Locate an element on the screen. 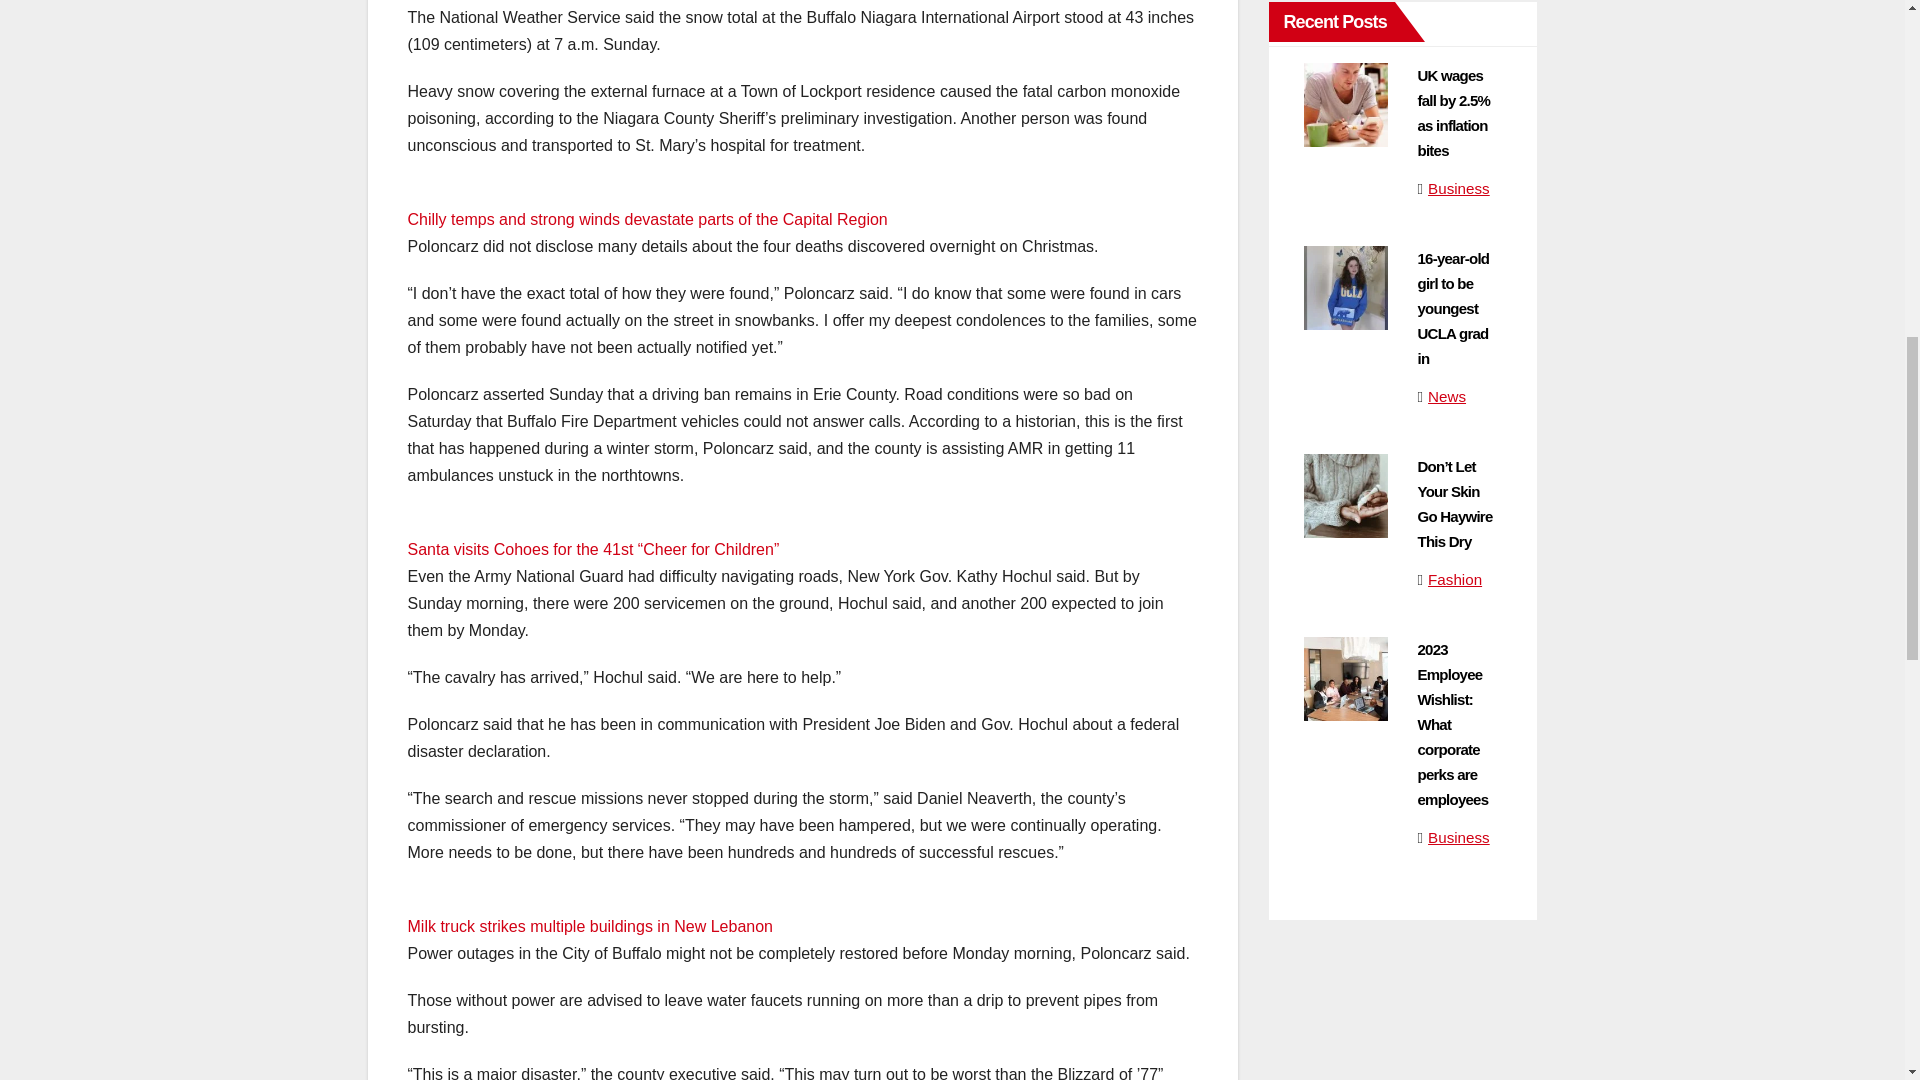  16-year-old girl to be youngest UCLA grad in is located at coordinates (1454, 308).